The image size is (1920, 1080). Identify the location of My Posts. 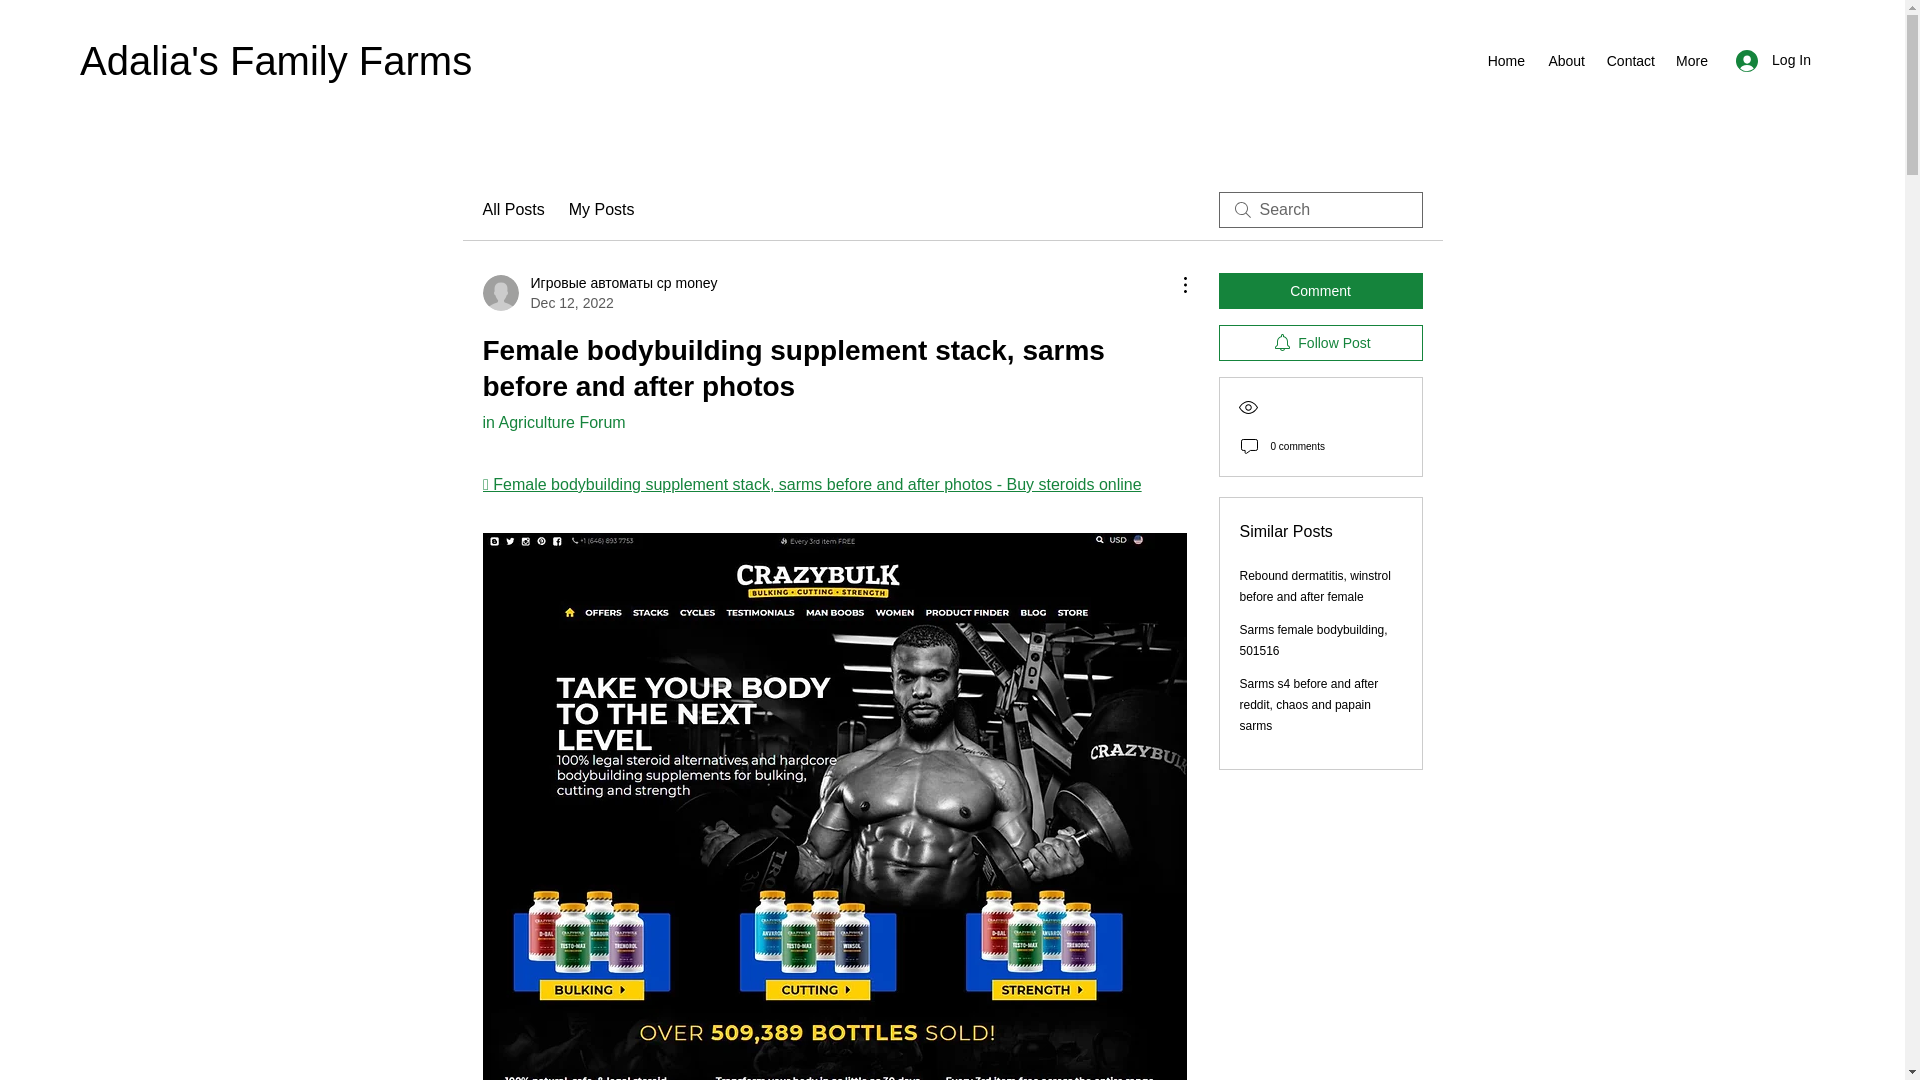
(602, 210).